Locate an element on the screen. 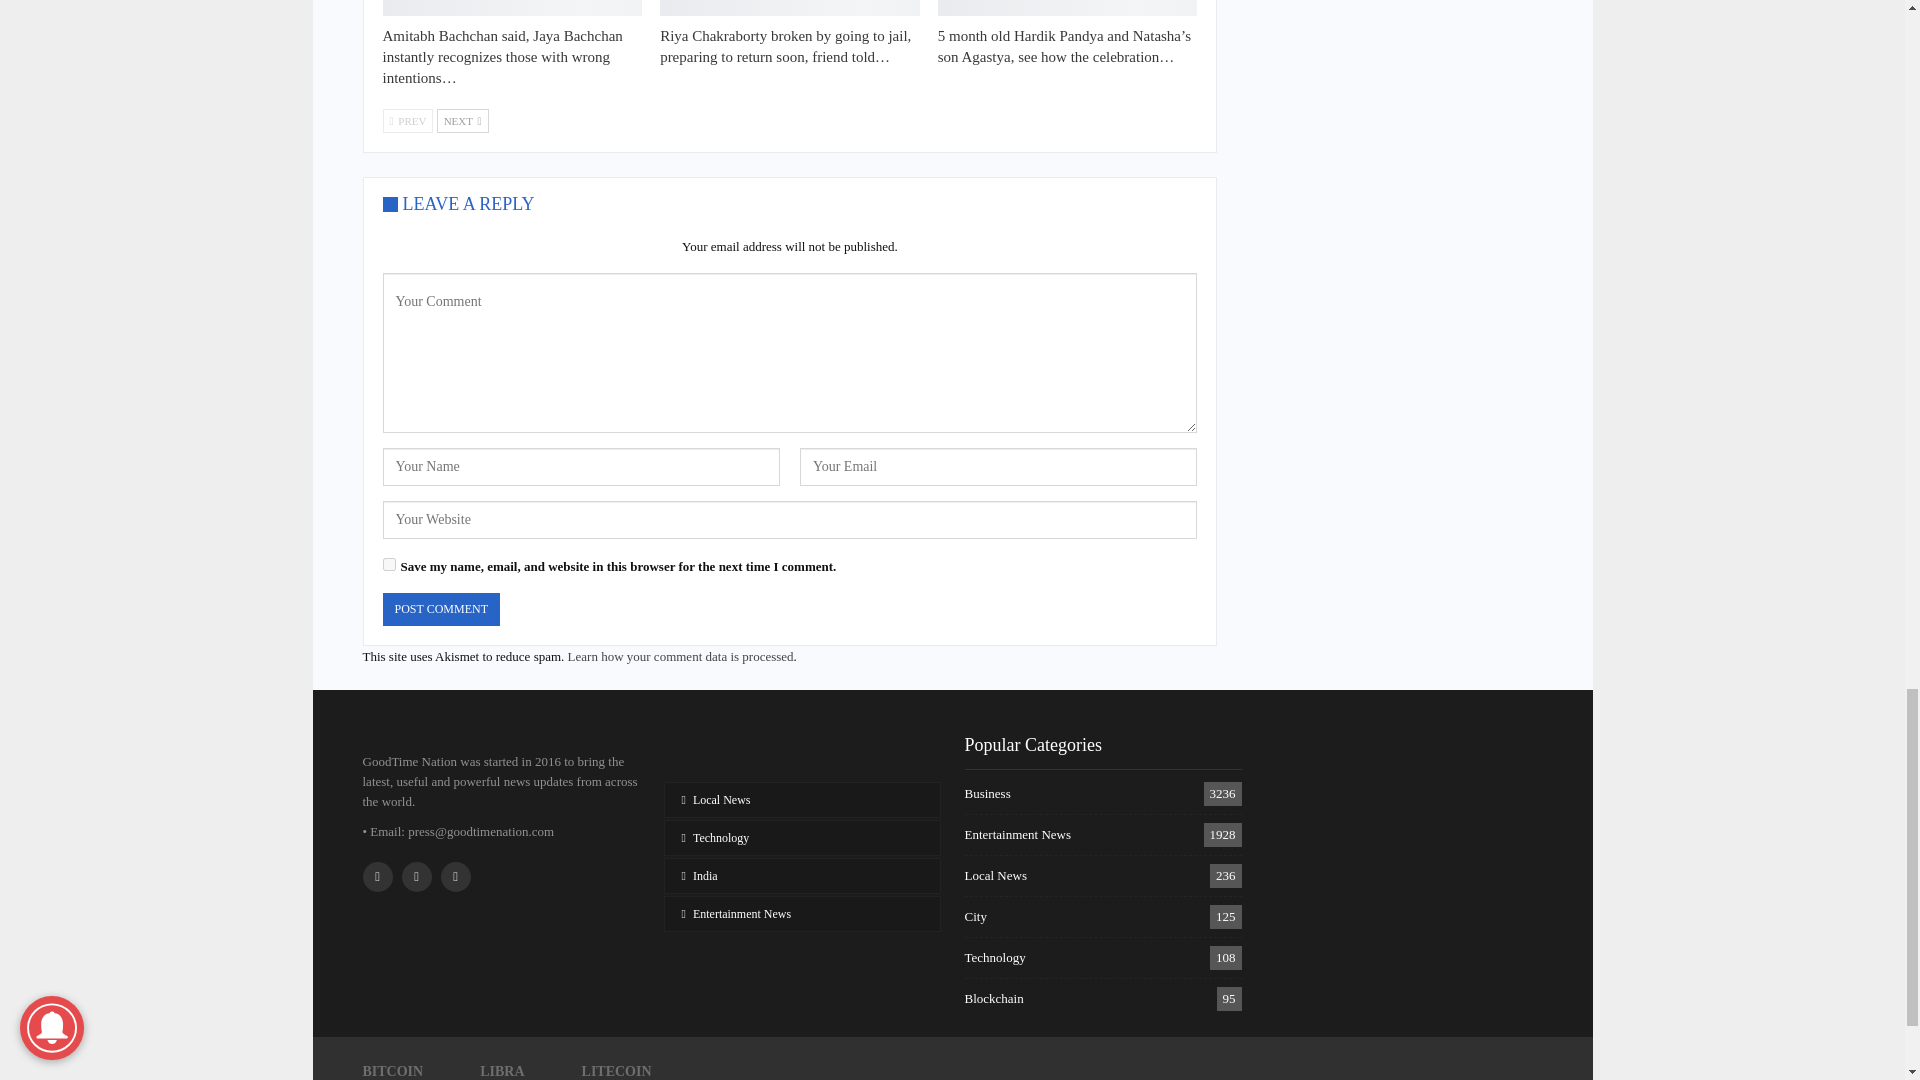 The width and height of the screenshot is (1920, 1080). Post Comment is located at coordinates (440, 609).